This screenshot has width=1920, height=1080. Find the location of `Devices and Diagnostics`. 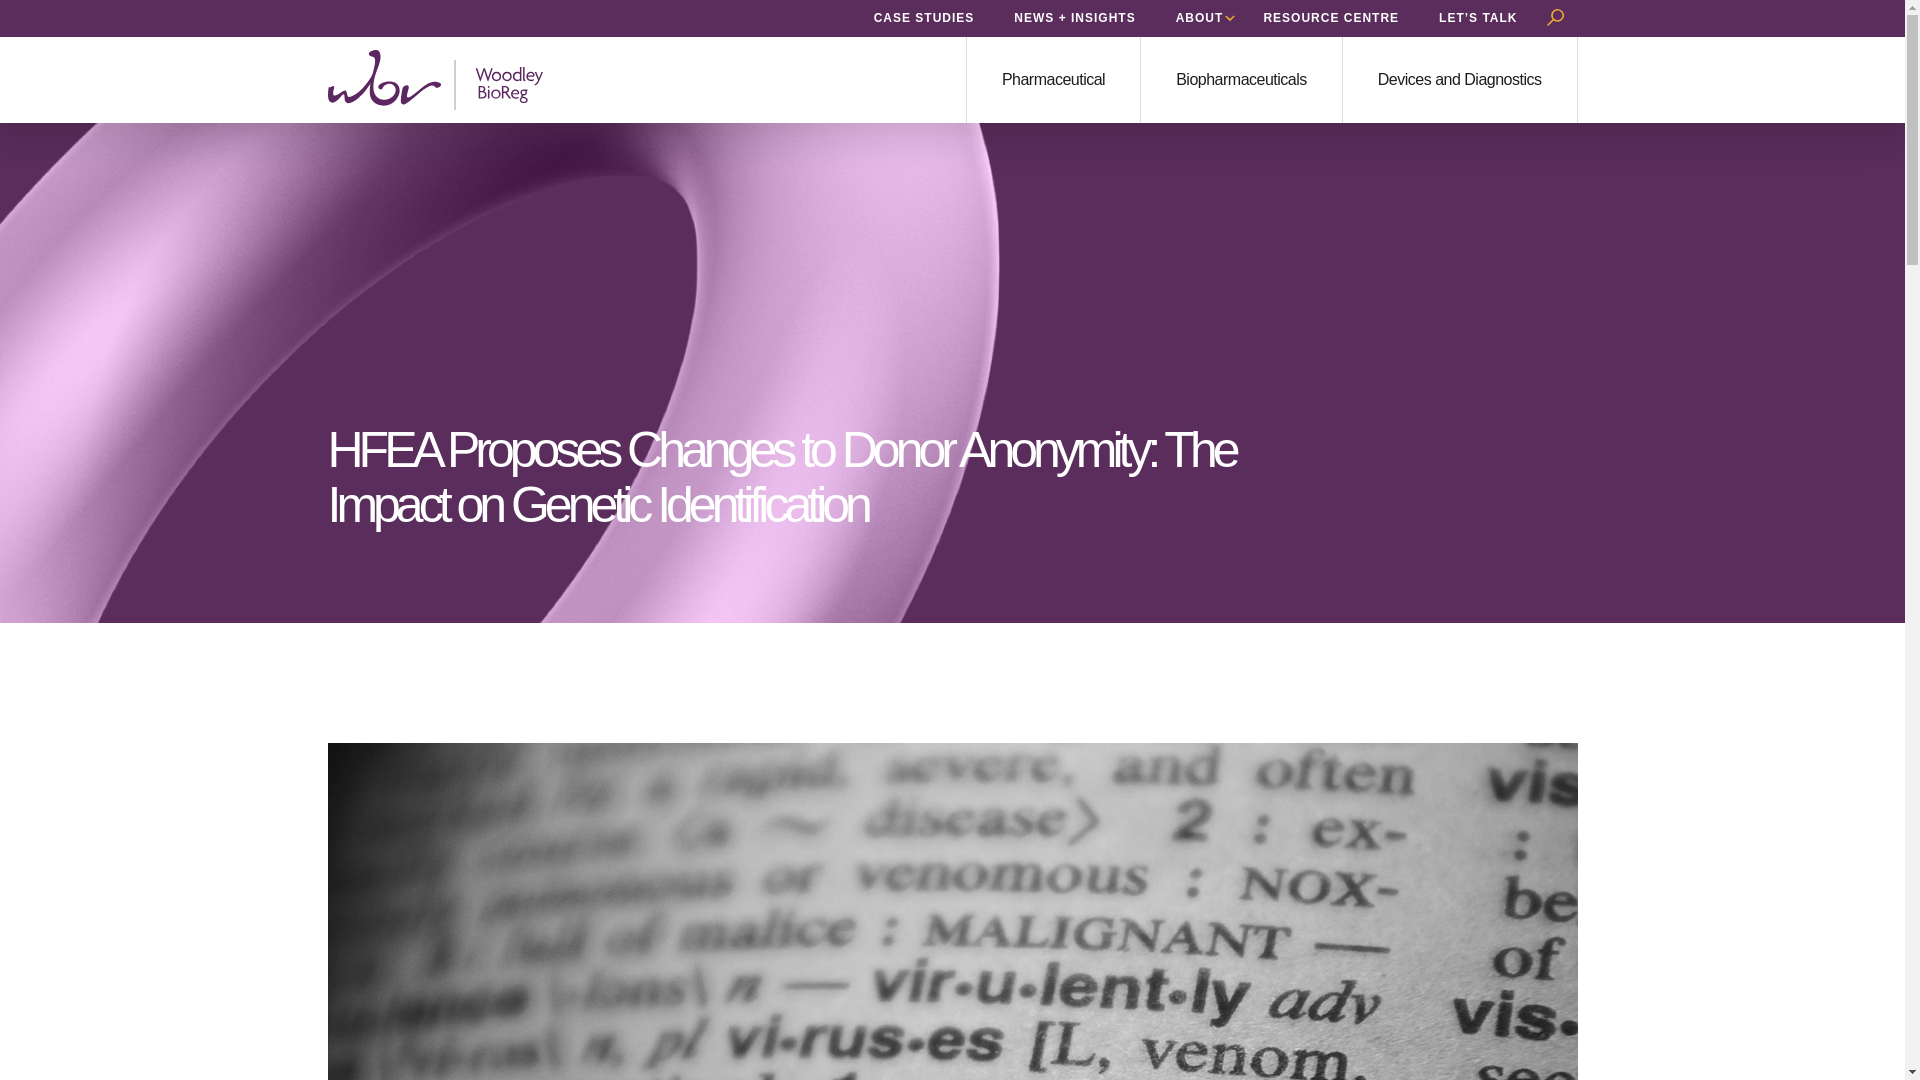

Devices and Diagnostics is located at coordinates (1460, 80).